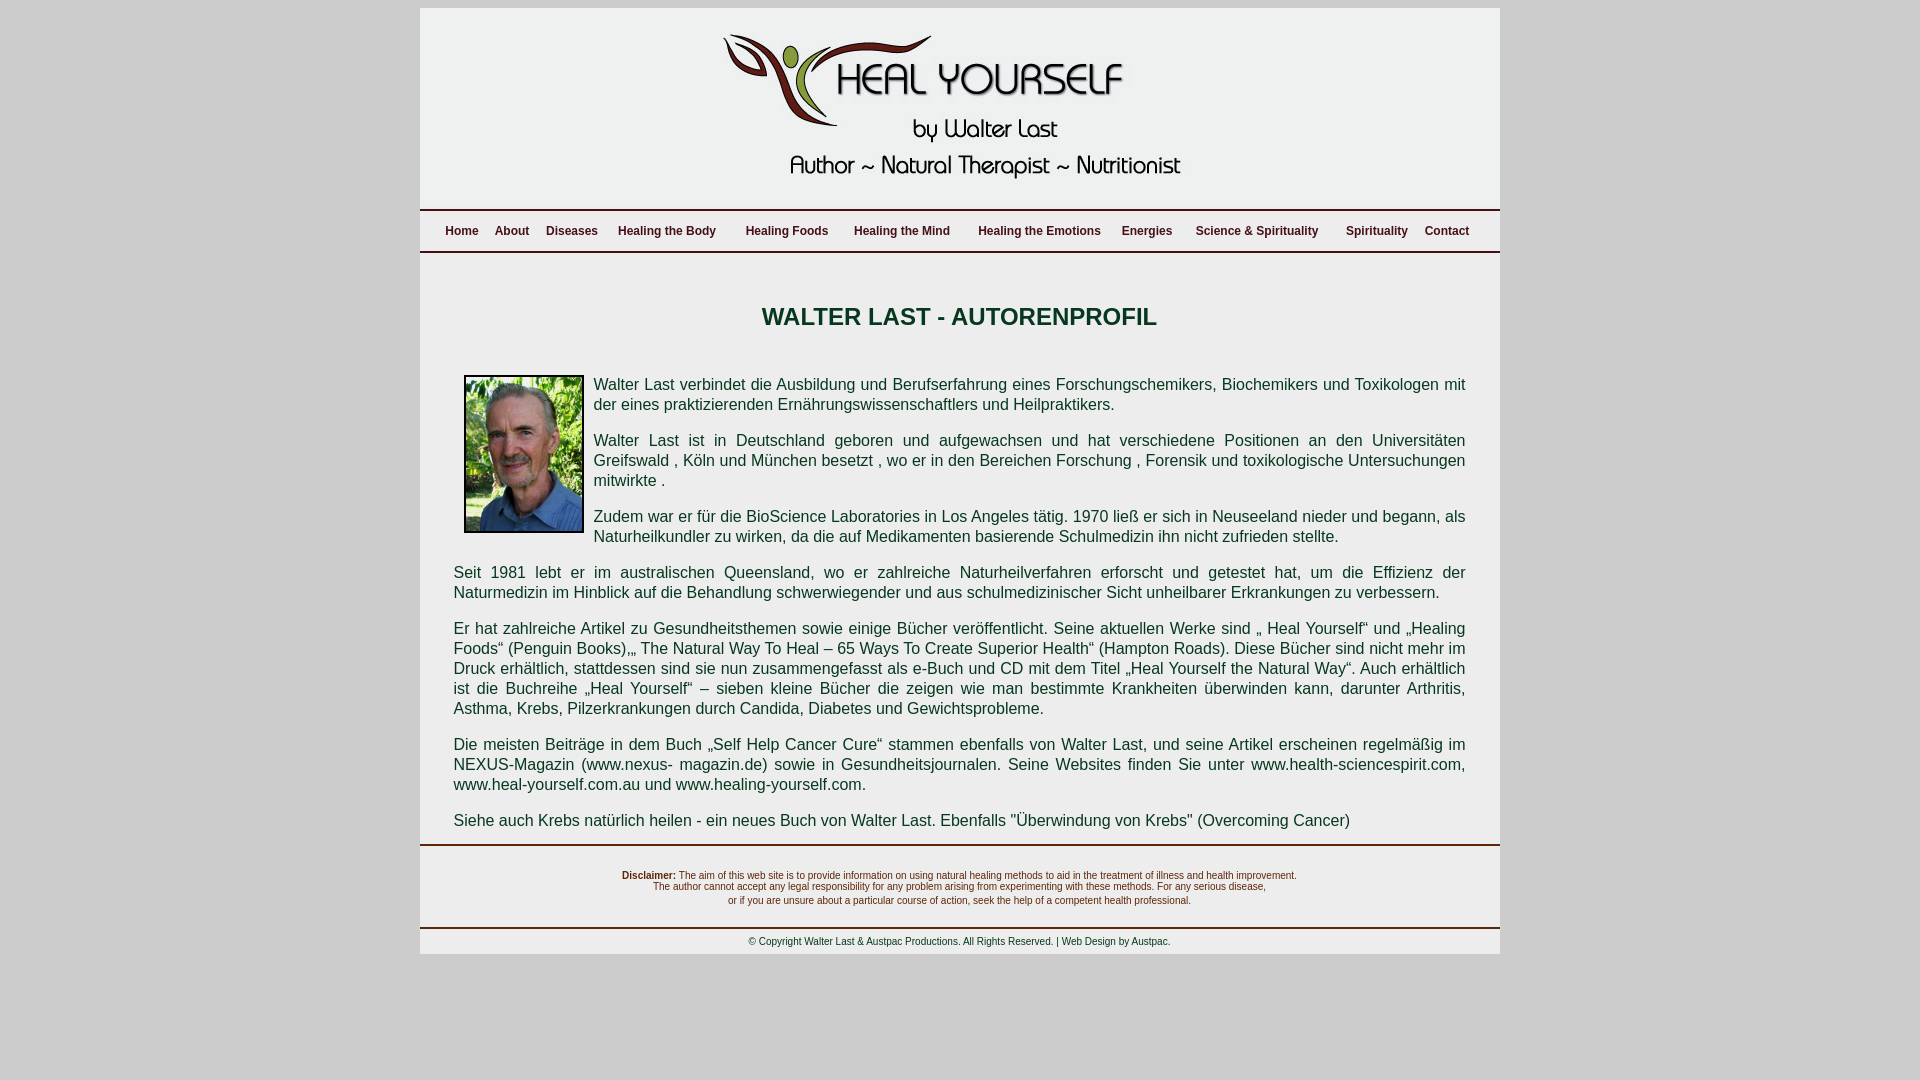 The width and height of the screenshot is (1920, 1080). What do you see at coordinates (769, 784) in the screenshot?
I see `www.healing-yourself.com` at bounding box center [769, 784].